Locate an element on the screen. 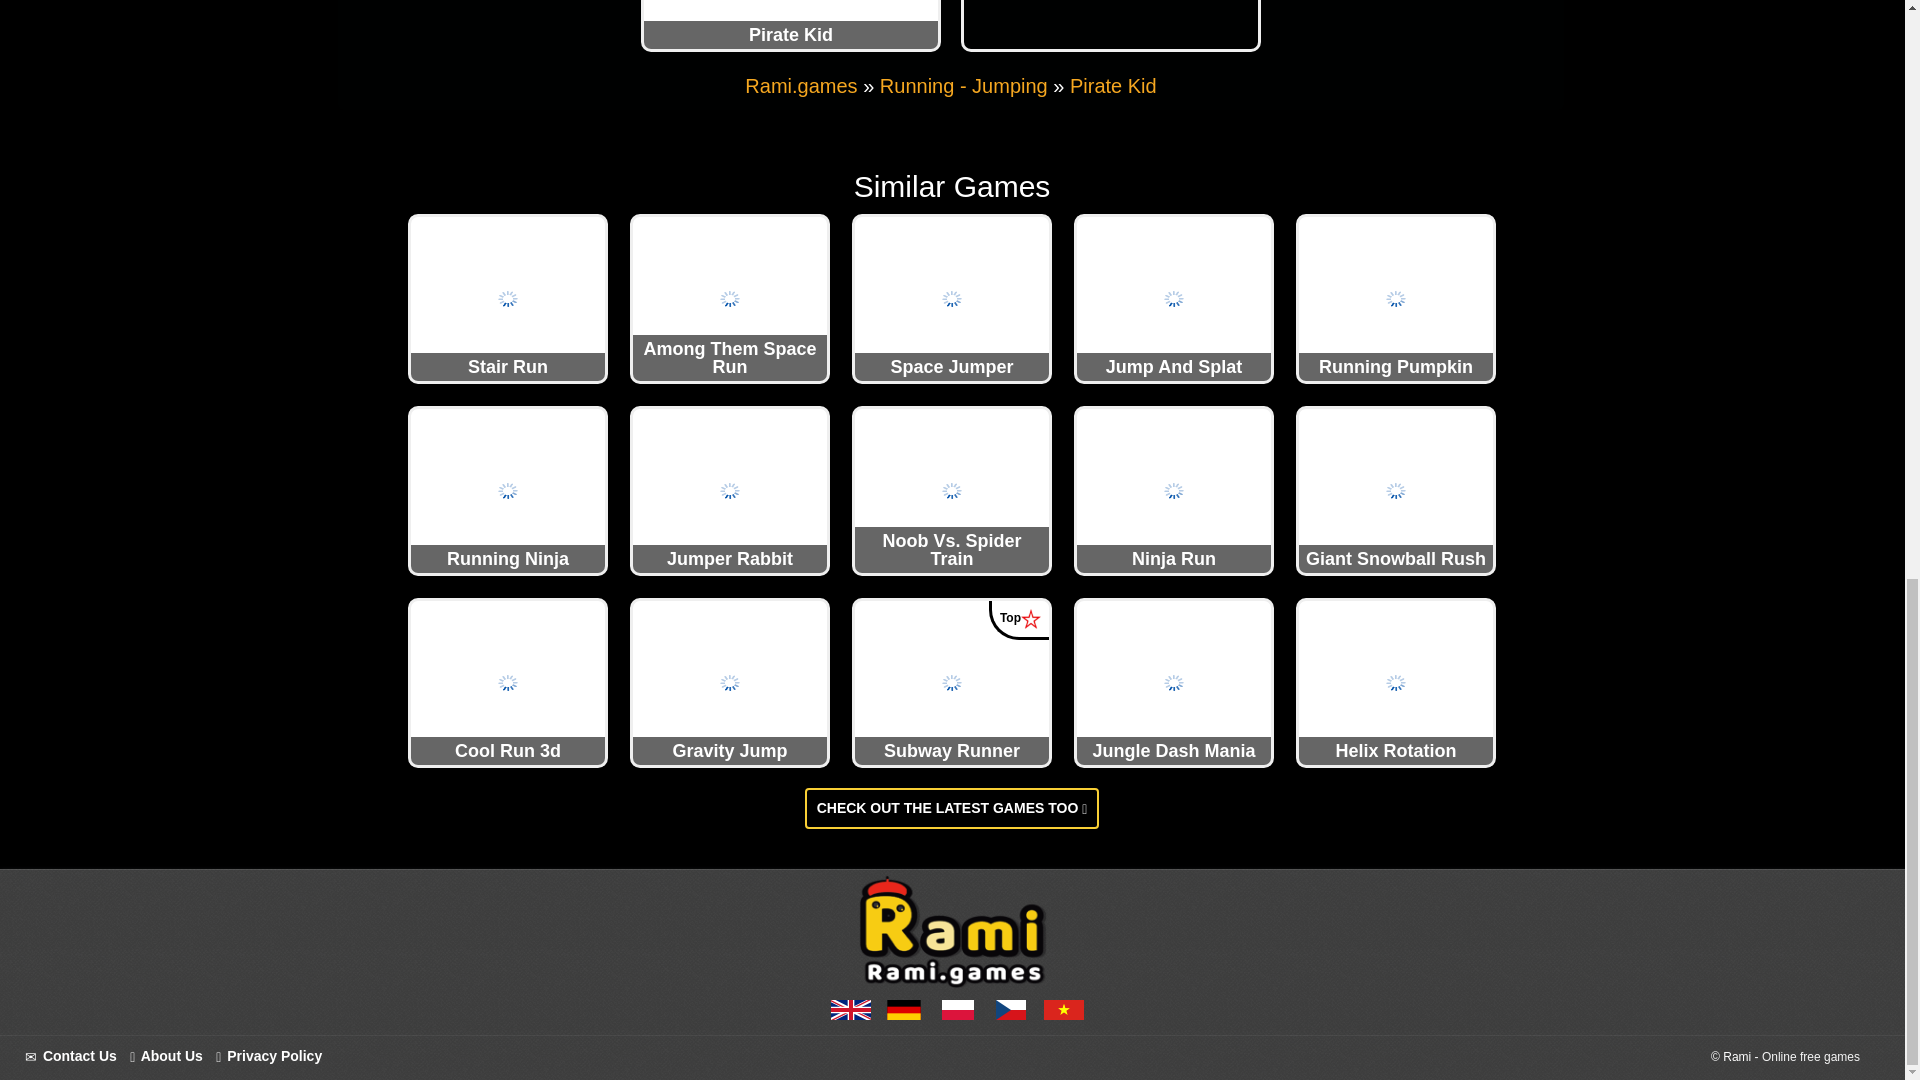  Running Ninja is located at coordinates (507, 489).